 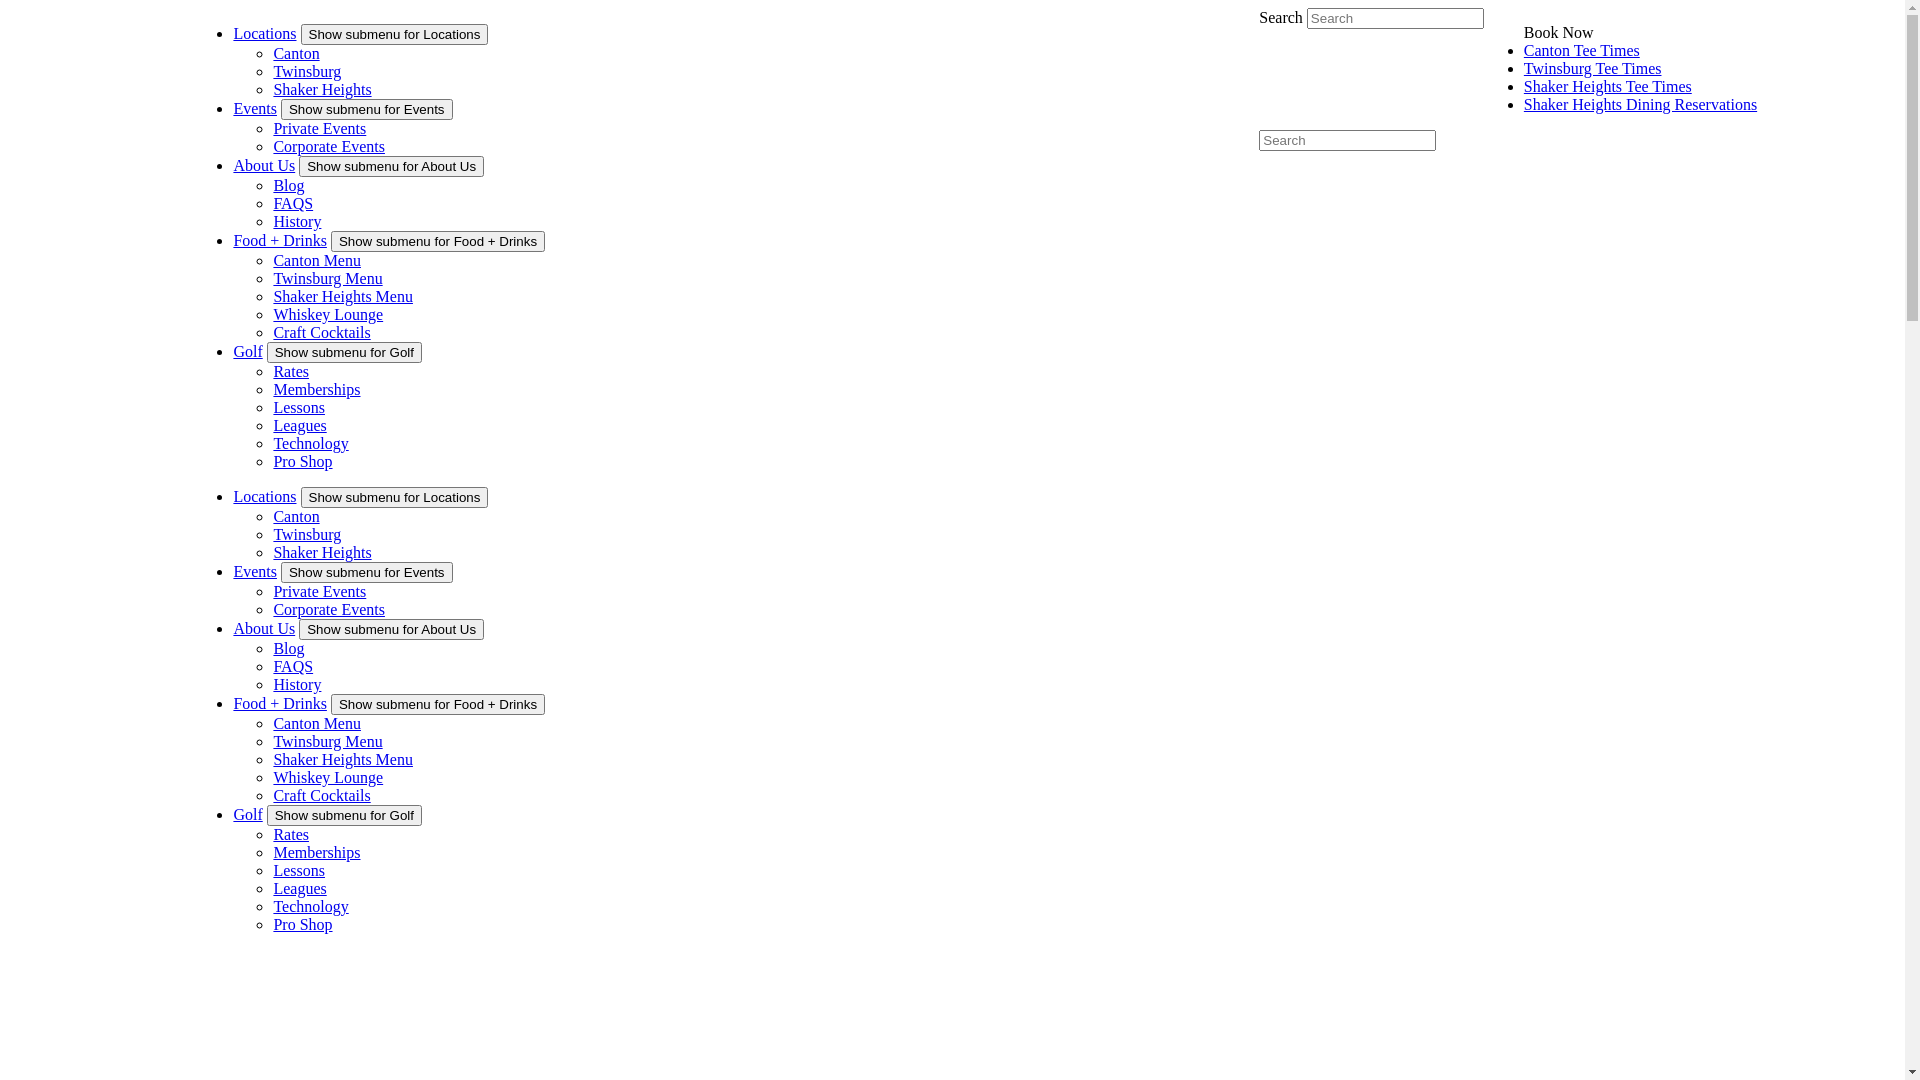 What do you see at coordinates (302, 924) in the screenshot?
I see `Pro Shop` at bounding box center [302, 924].